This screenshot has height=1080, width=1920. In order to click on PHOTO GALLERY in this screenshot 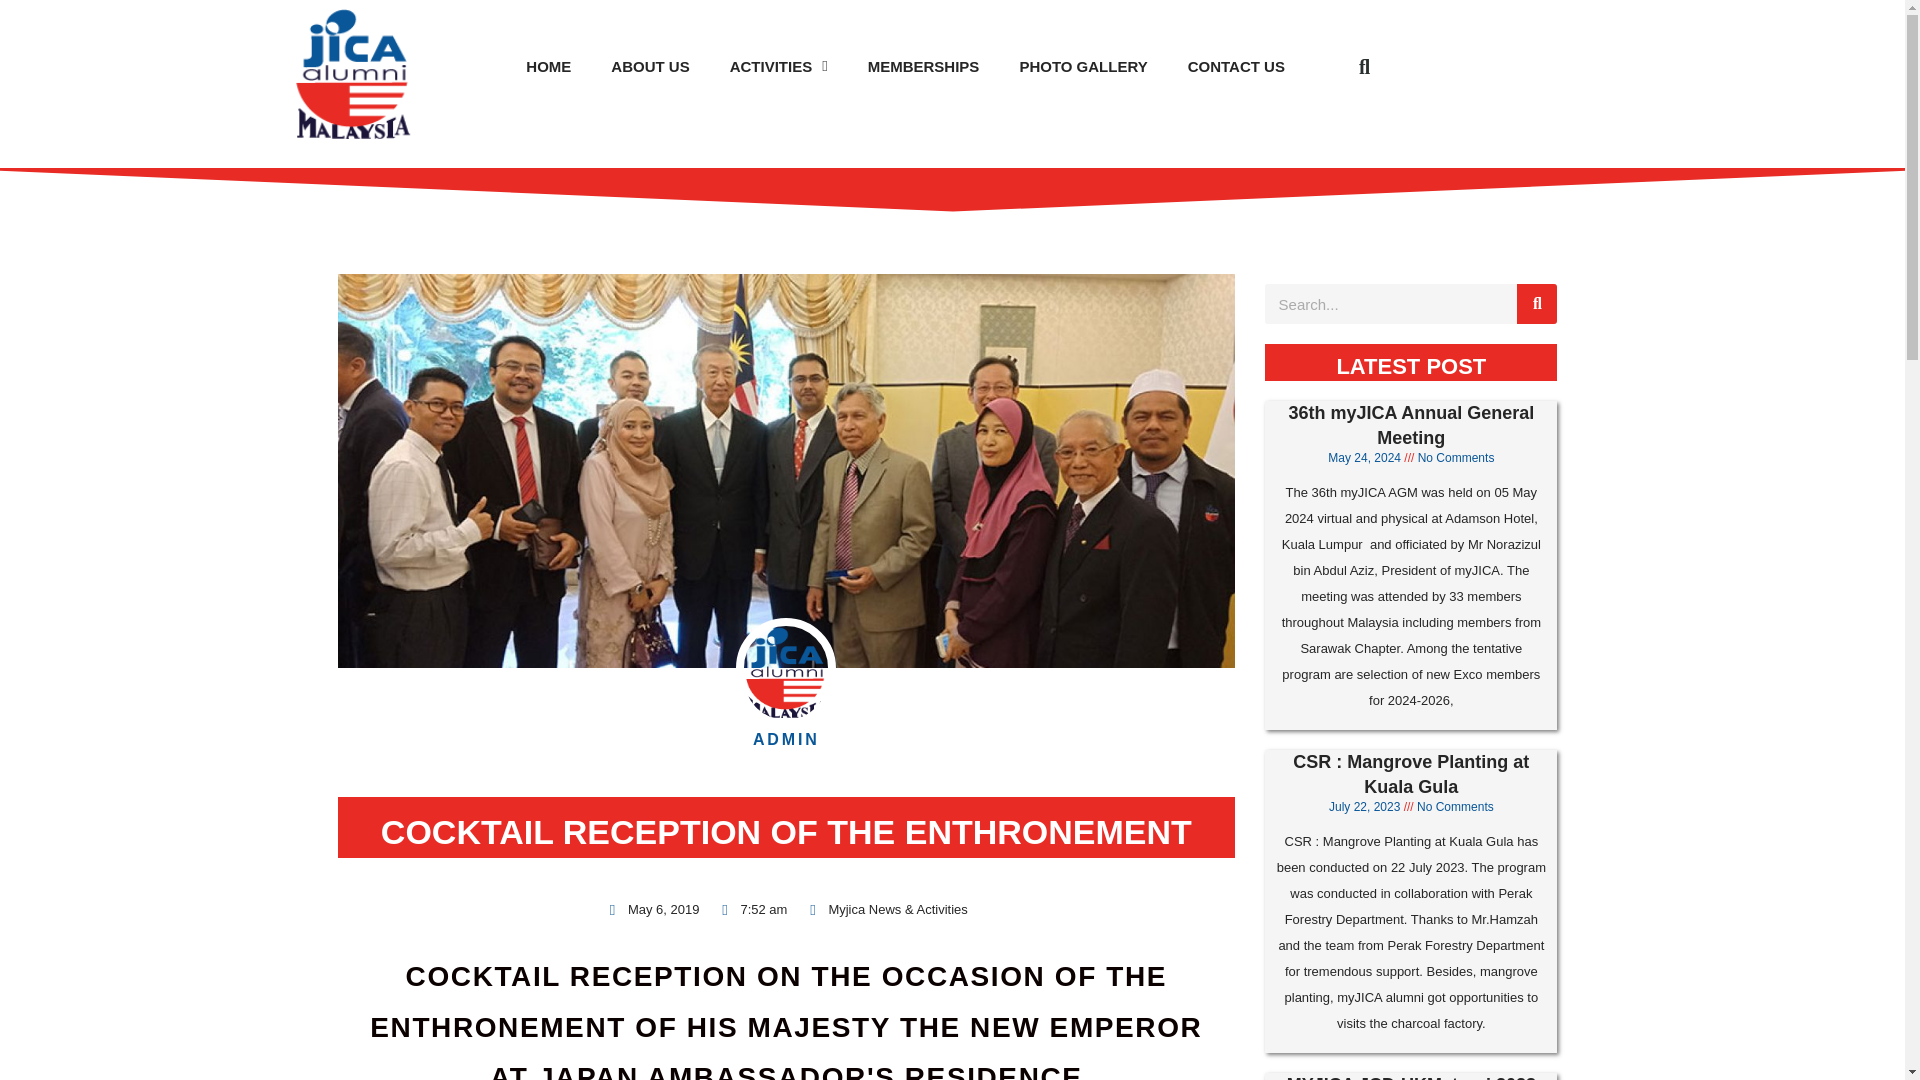, I will do `click(1082, 67)`.